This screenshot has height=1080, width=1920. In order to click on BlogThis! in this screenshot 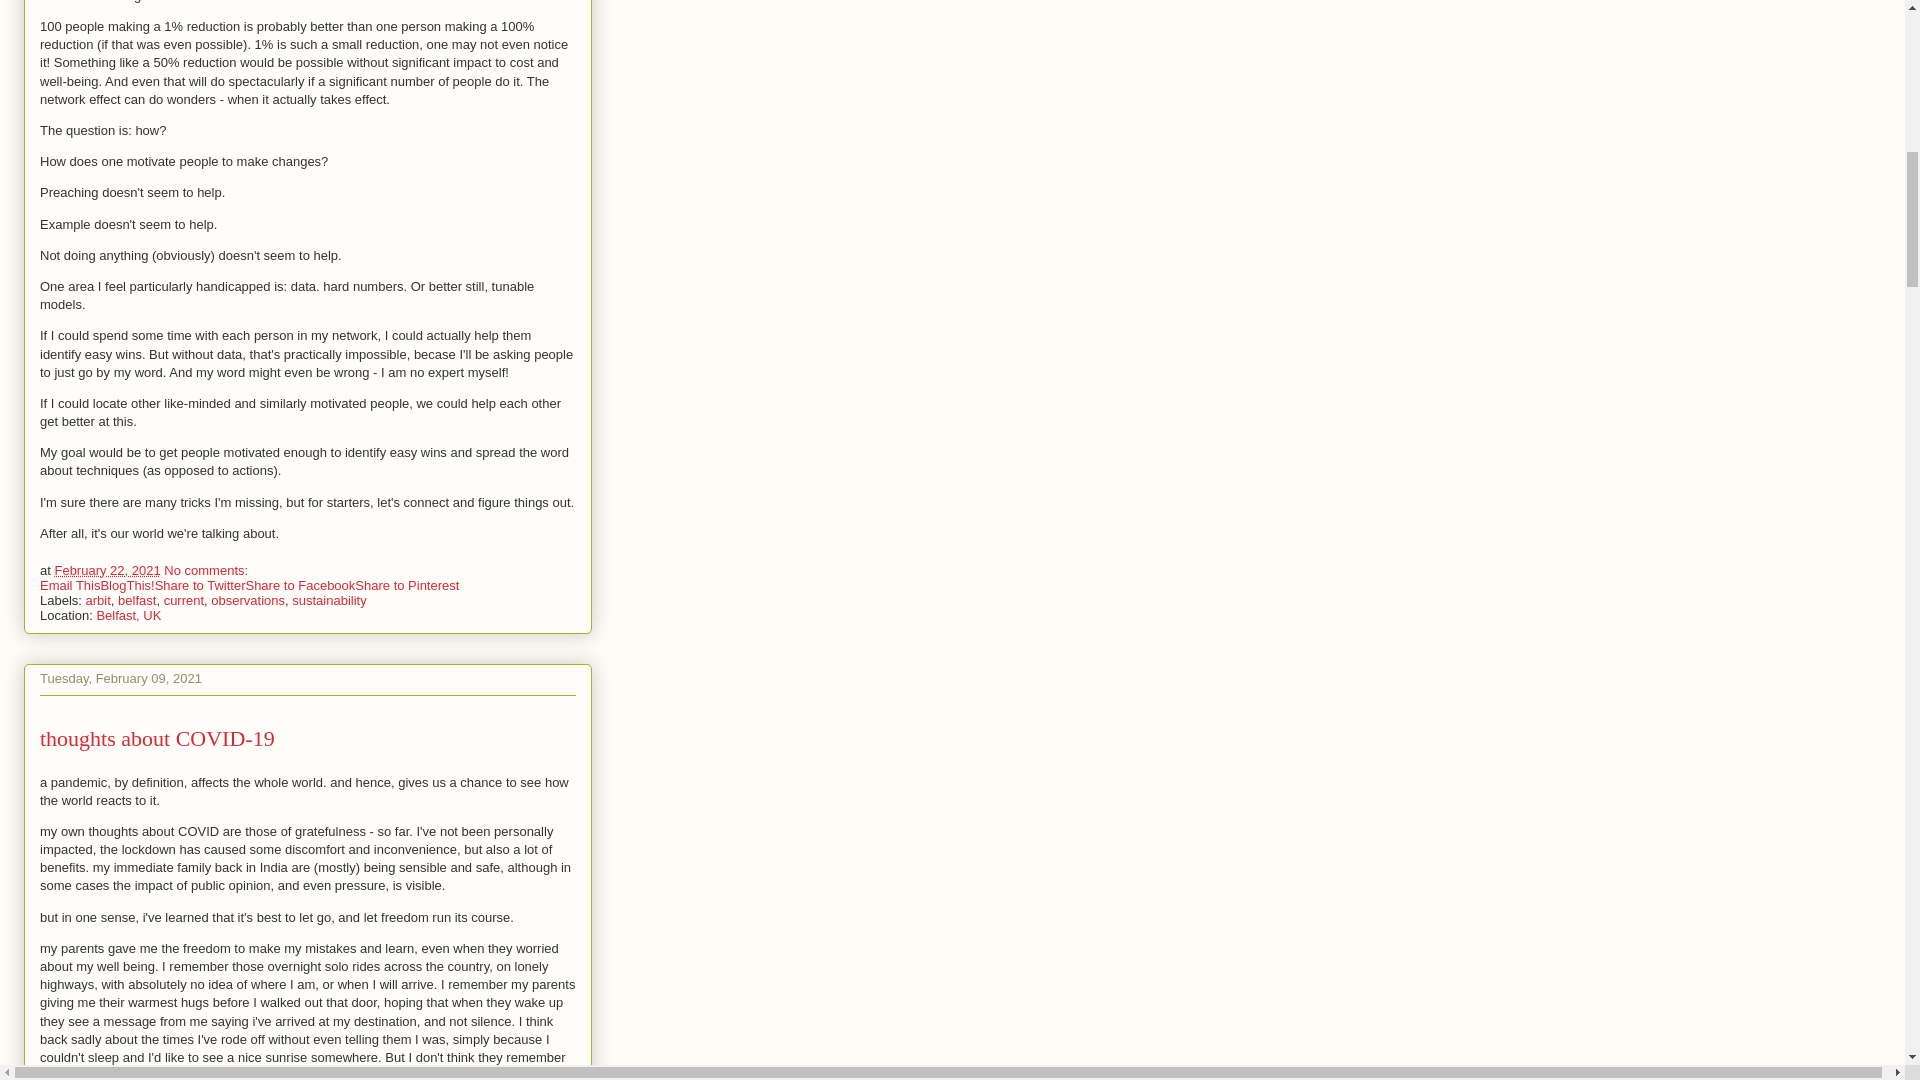, I will do `click(126, 584)`.